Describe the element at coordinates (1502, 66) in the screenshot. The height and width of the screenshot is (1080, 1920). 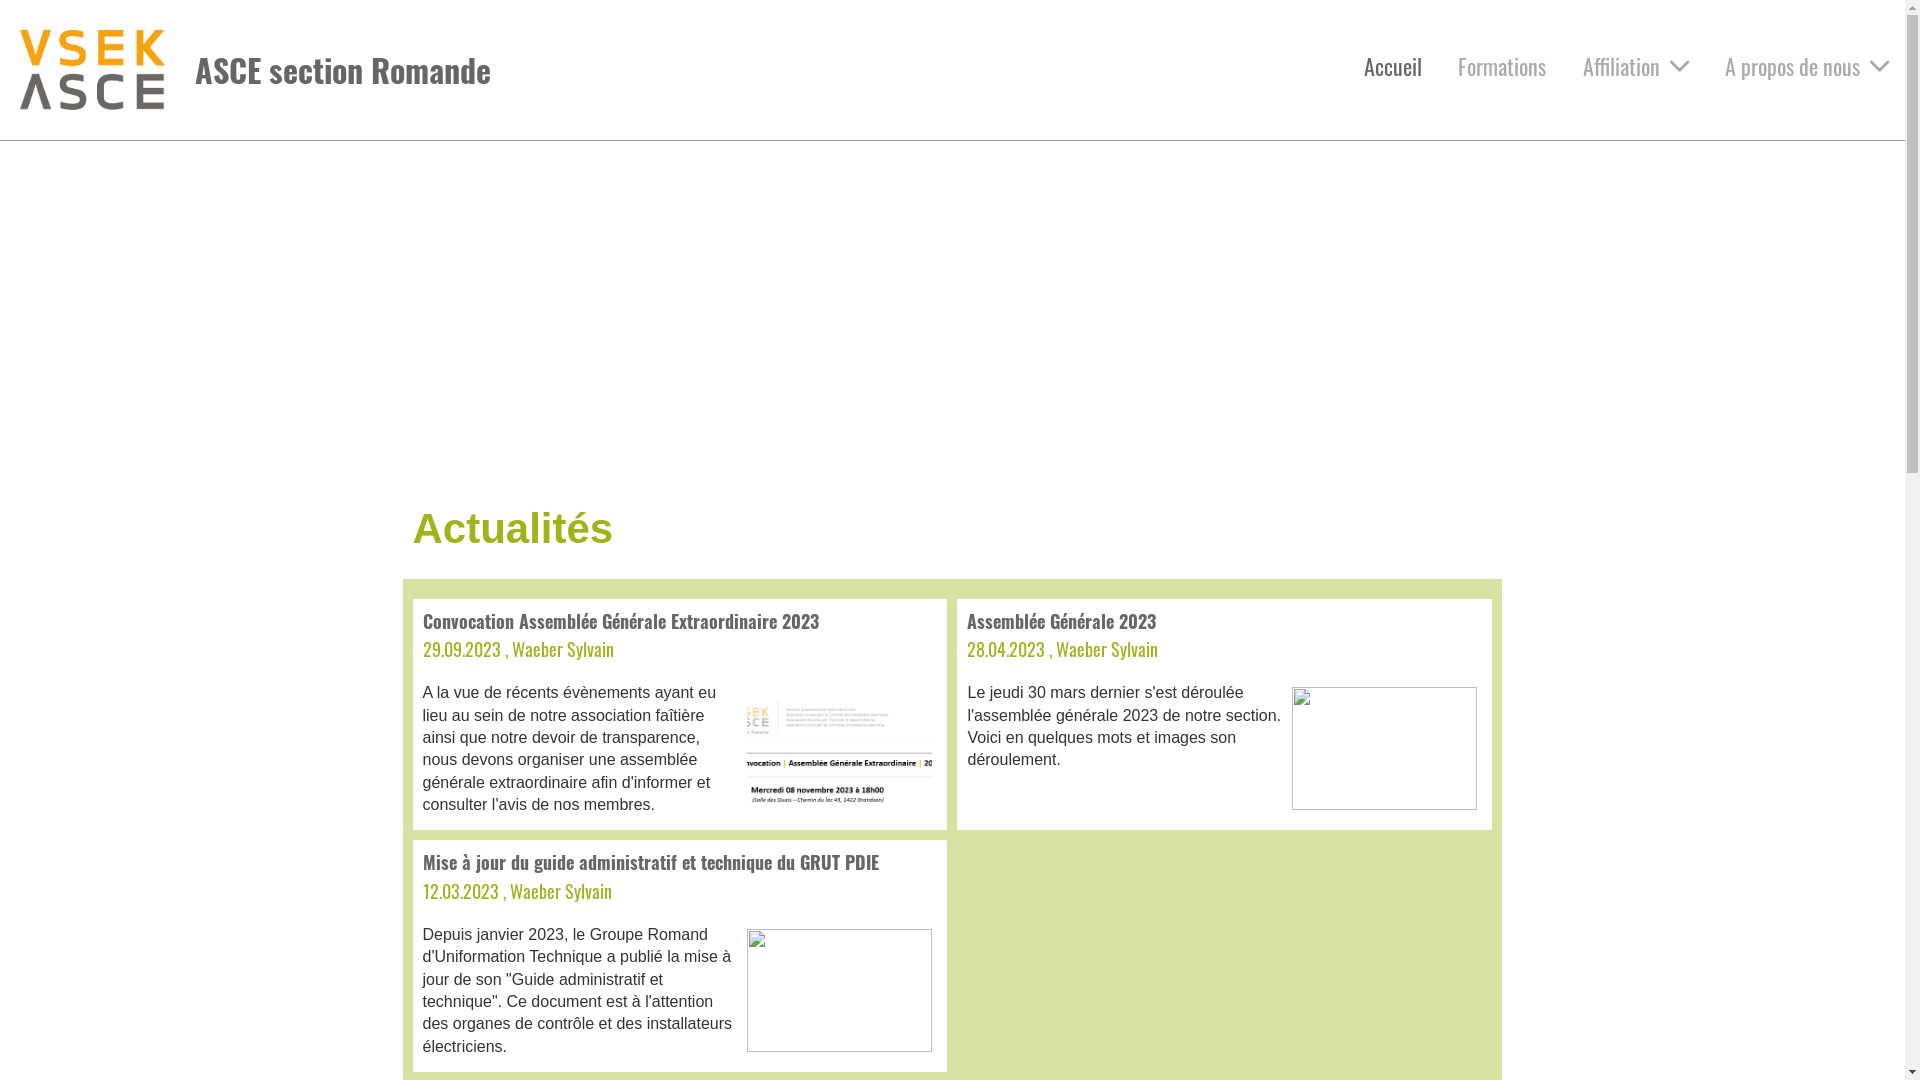
I see `Formations` at that location.